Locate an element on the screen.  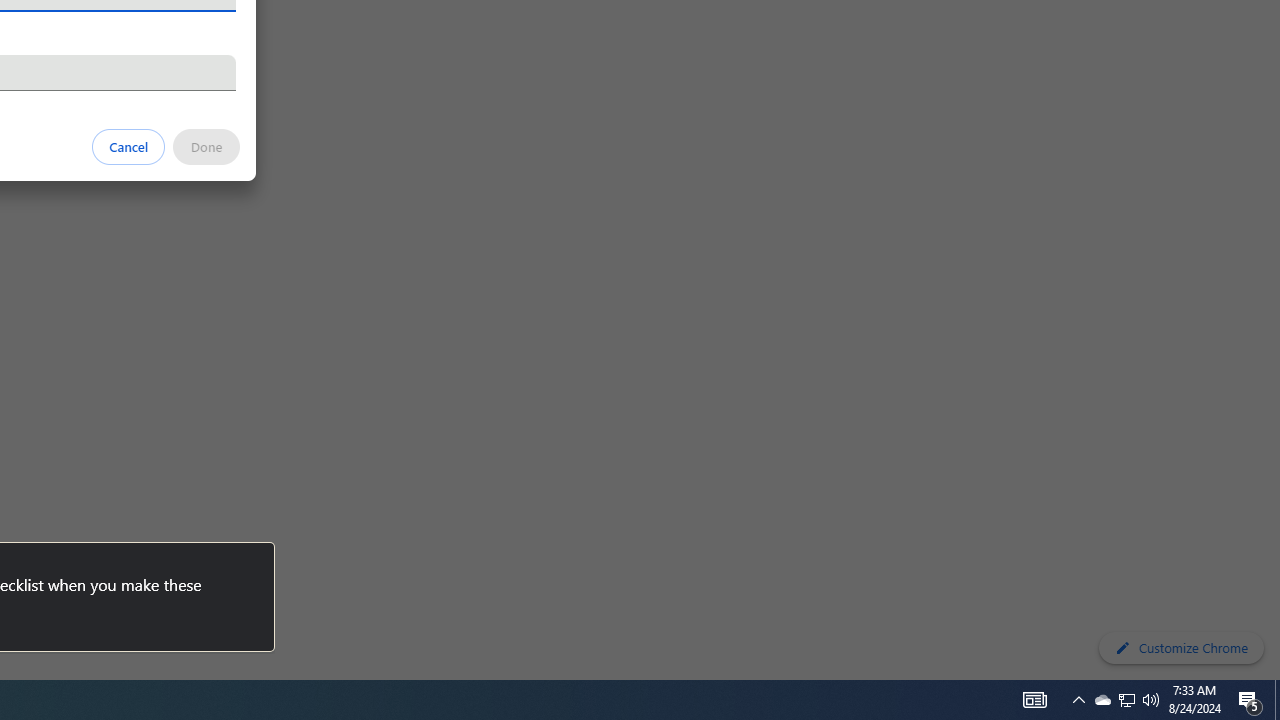
Cancel is located at coordinates (129, 146).